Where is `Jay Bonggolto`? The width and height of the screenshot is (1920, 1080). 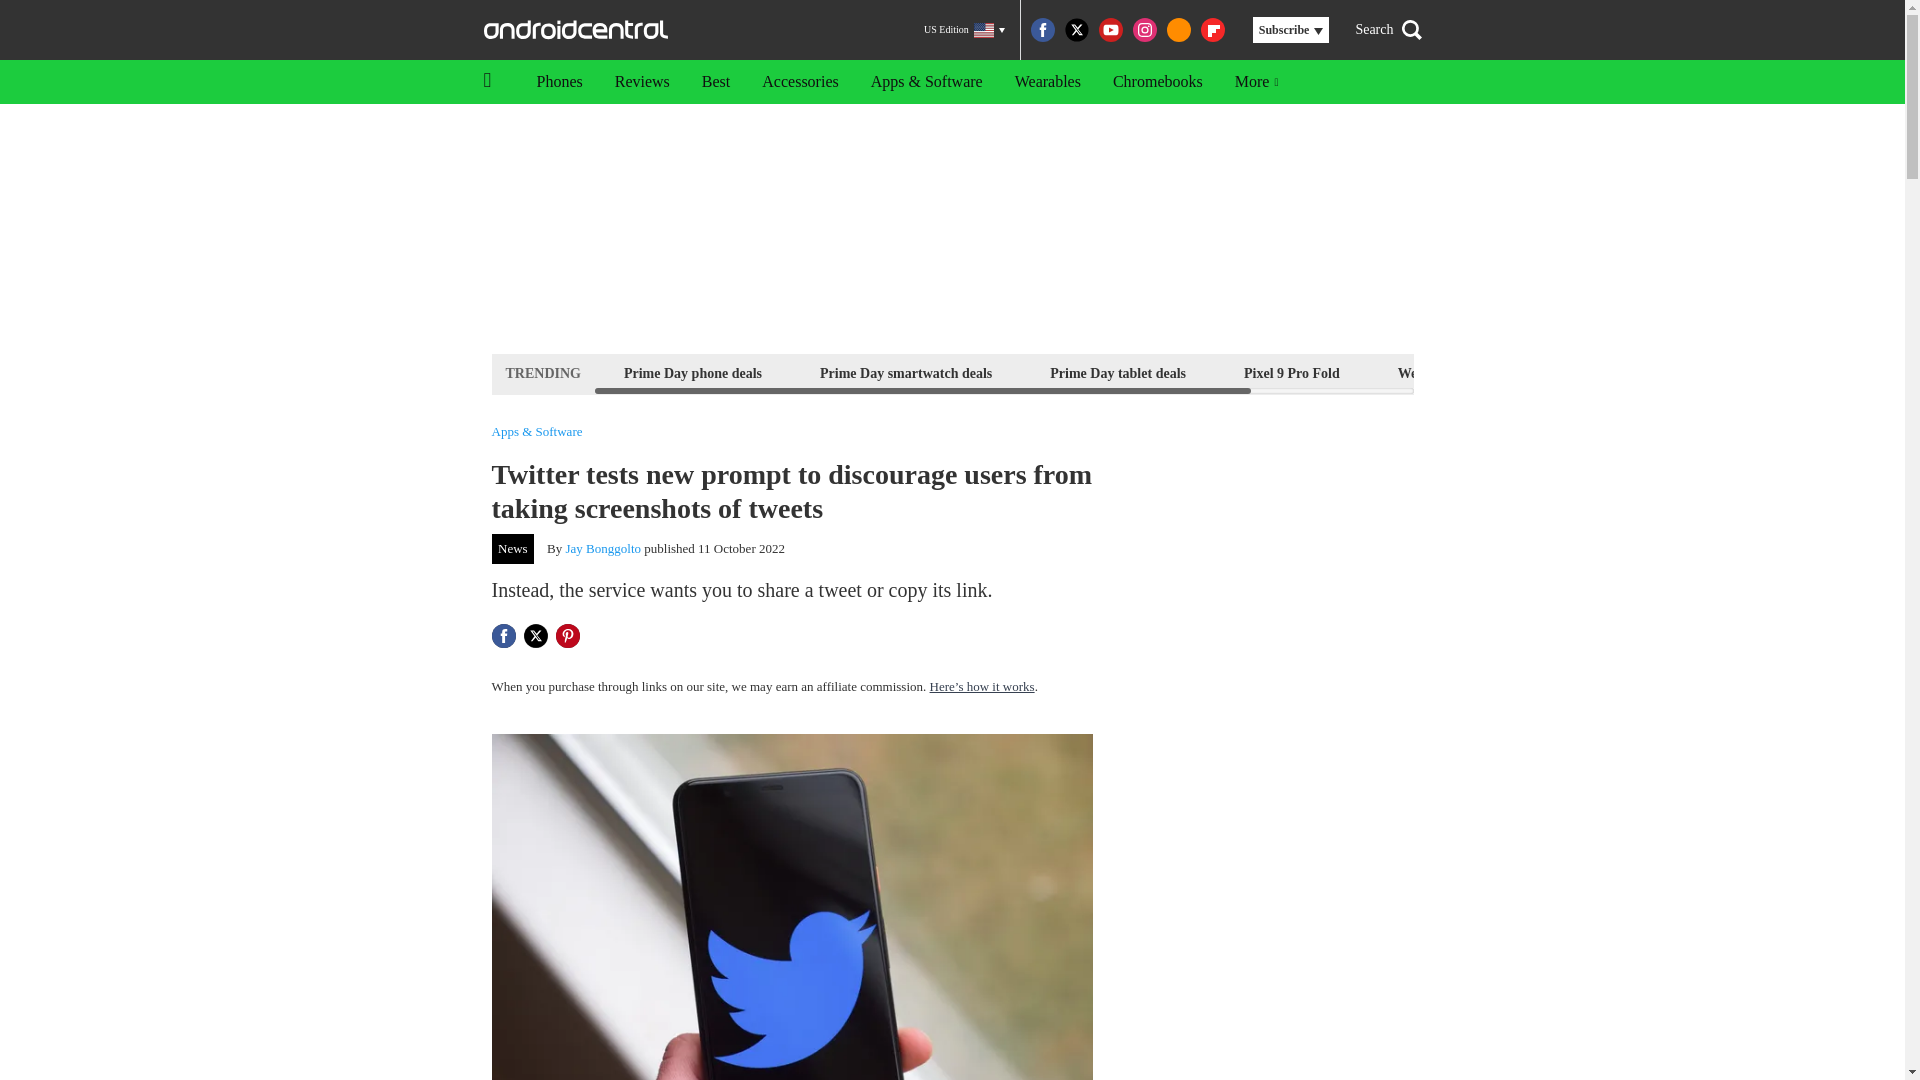
Jay Bonggolto is located at coordinates (604, 548).